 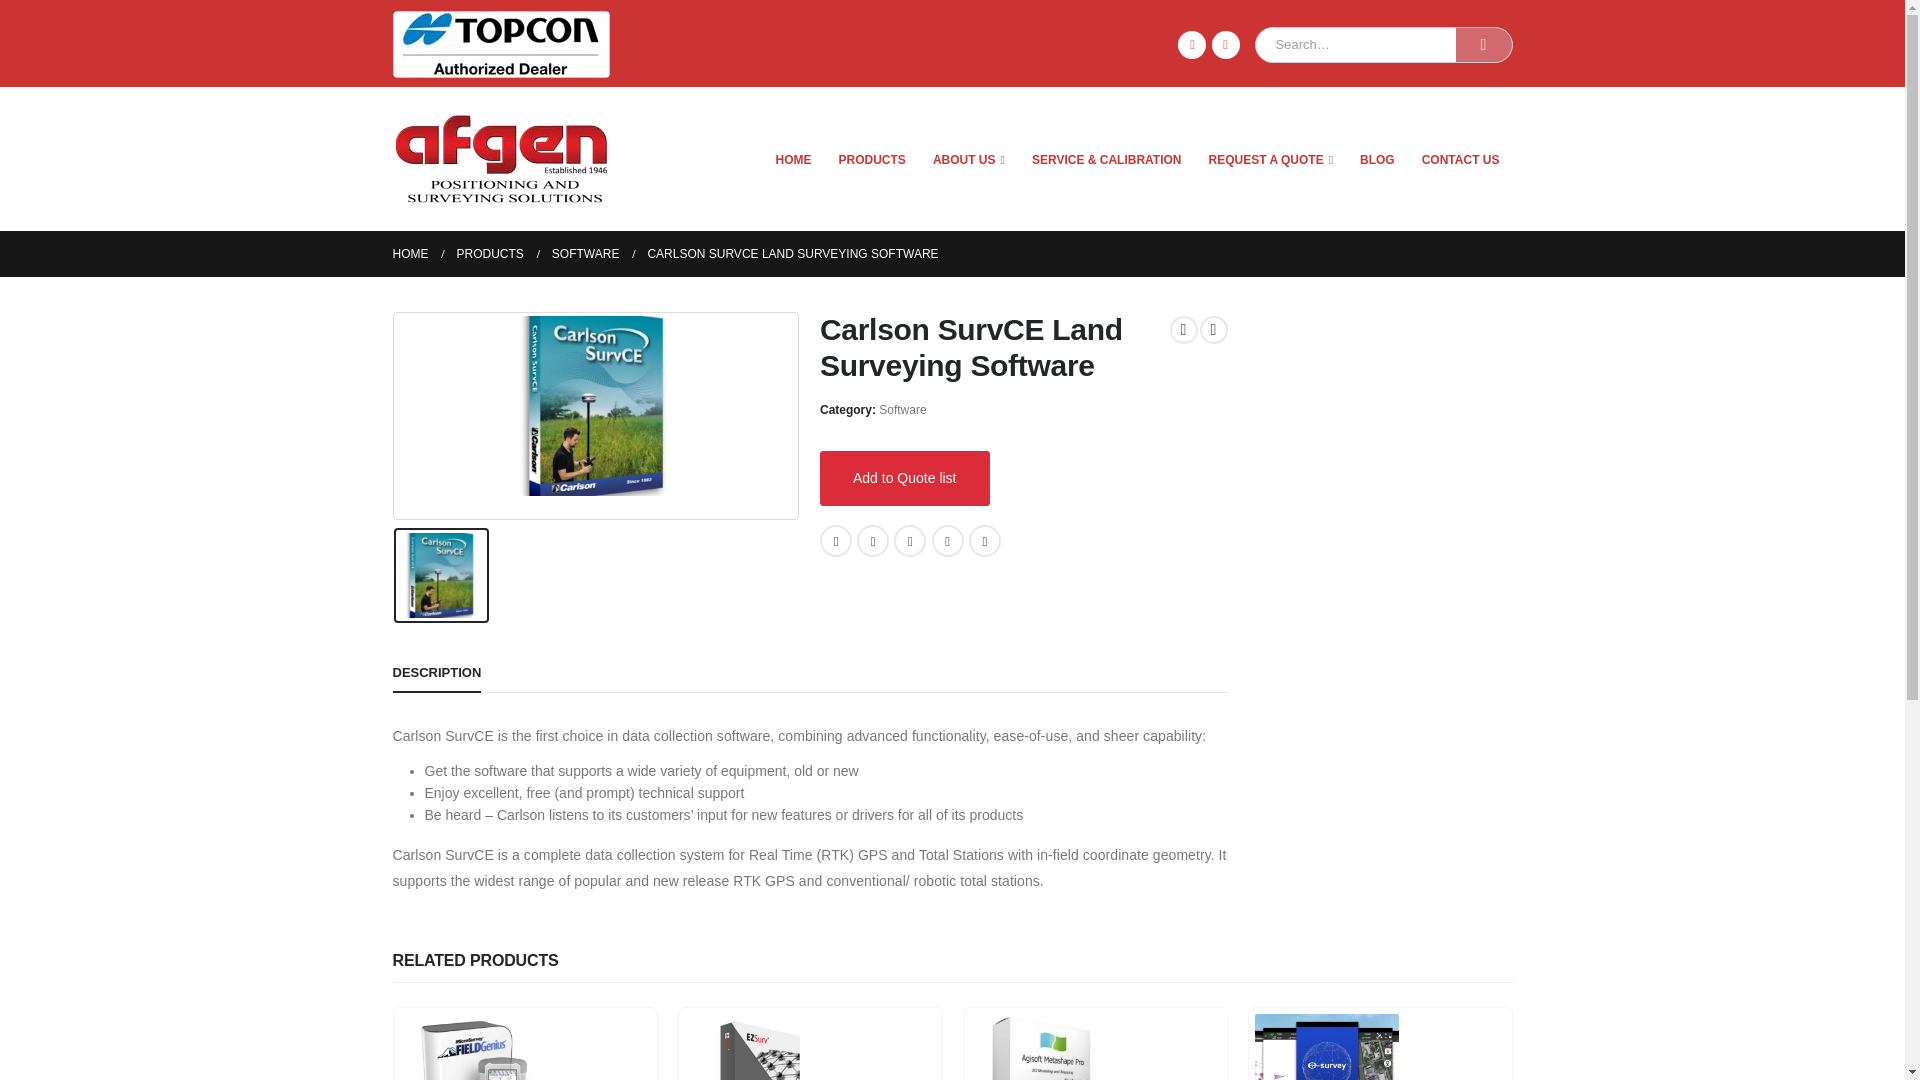 What do you see at coordinates (1226, 44) in the screenshot?
I see `LinkedIn` at bounding box center [1226, 44].